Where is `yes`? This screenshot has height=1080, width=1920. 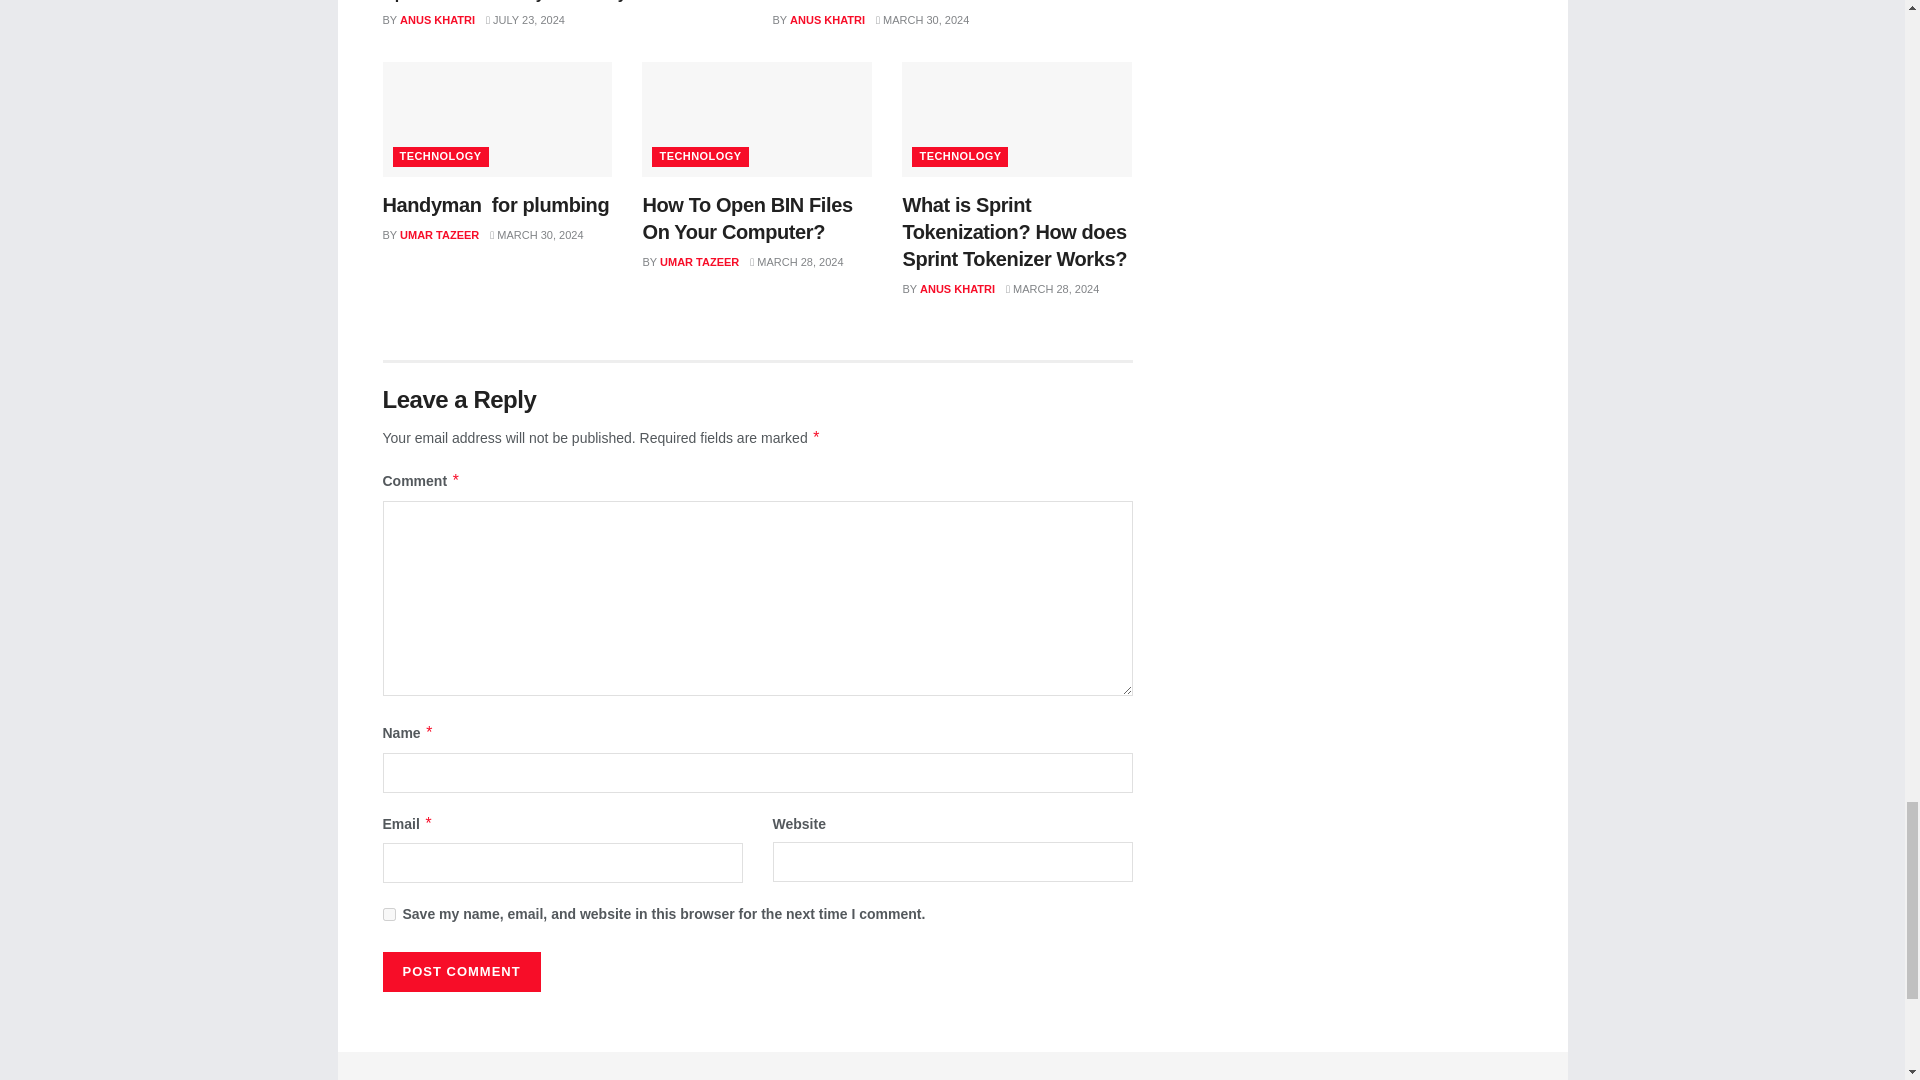
yes is located at coordinates (388, 914).